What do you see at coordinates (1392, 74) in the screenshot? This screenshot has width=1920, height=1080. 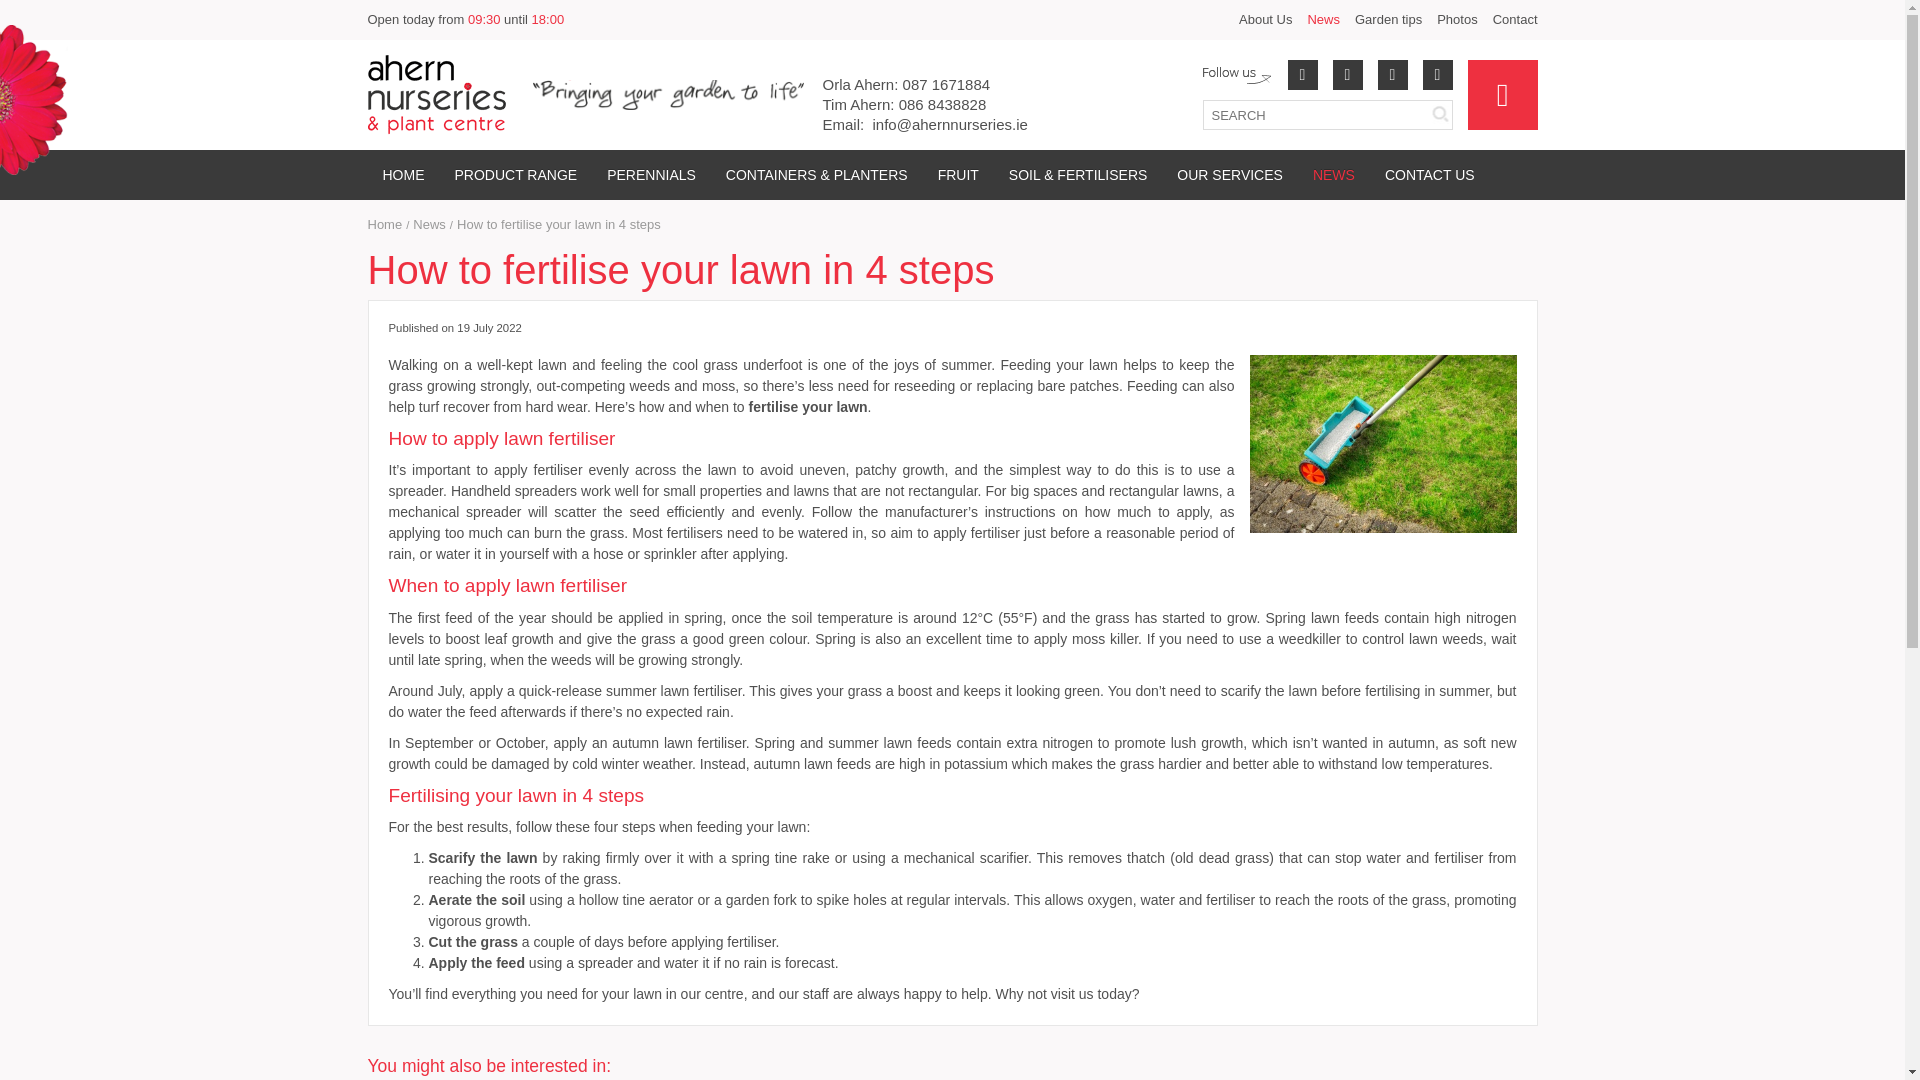 I see `IN` at bounding box center [1392, 74].